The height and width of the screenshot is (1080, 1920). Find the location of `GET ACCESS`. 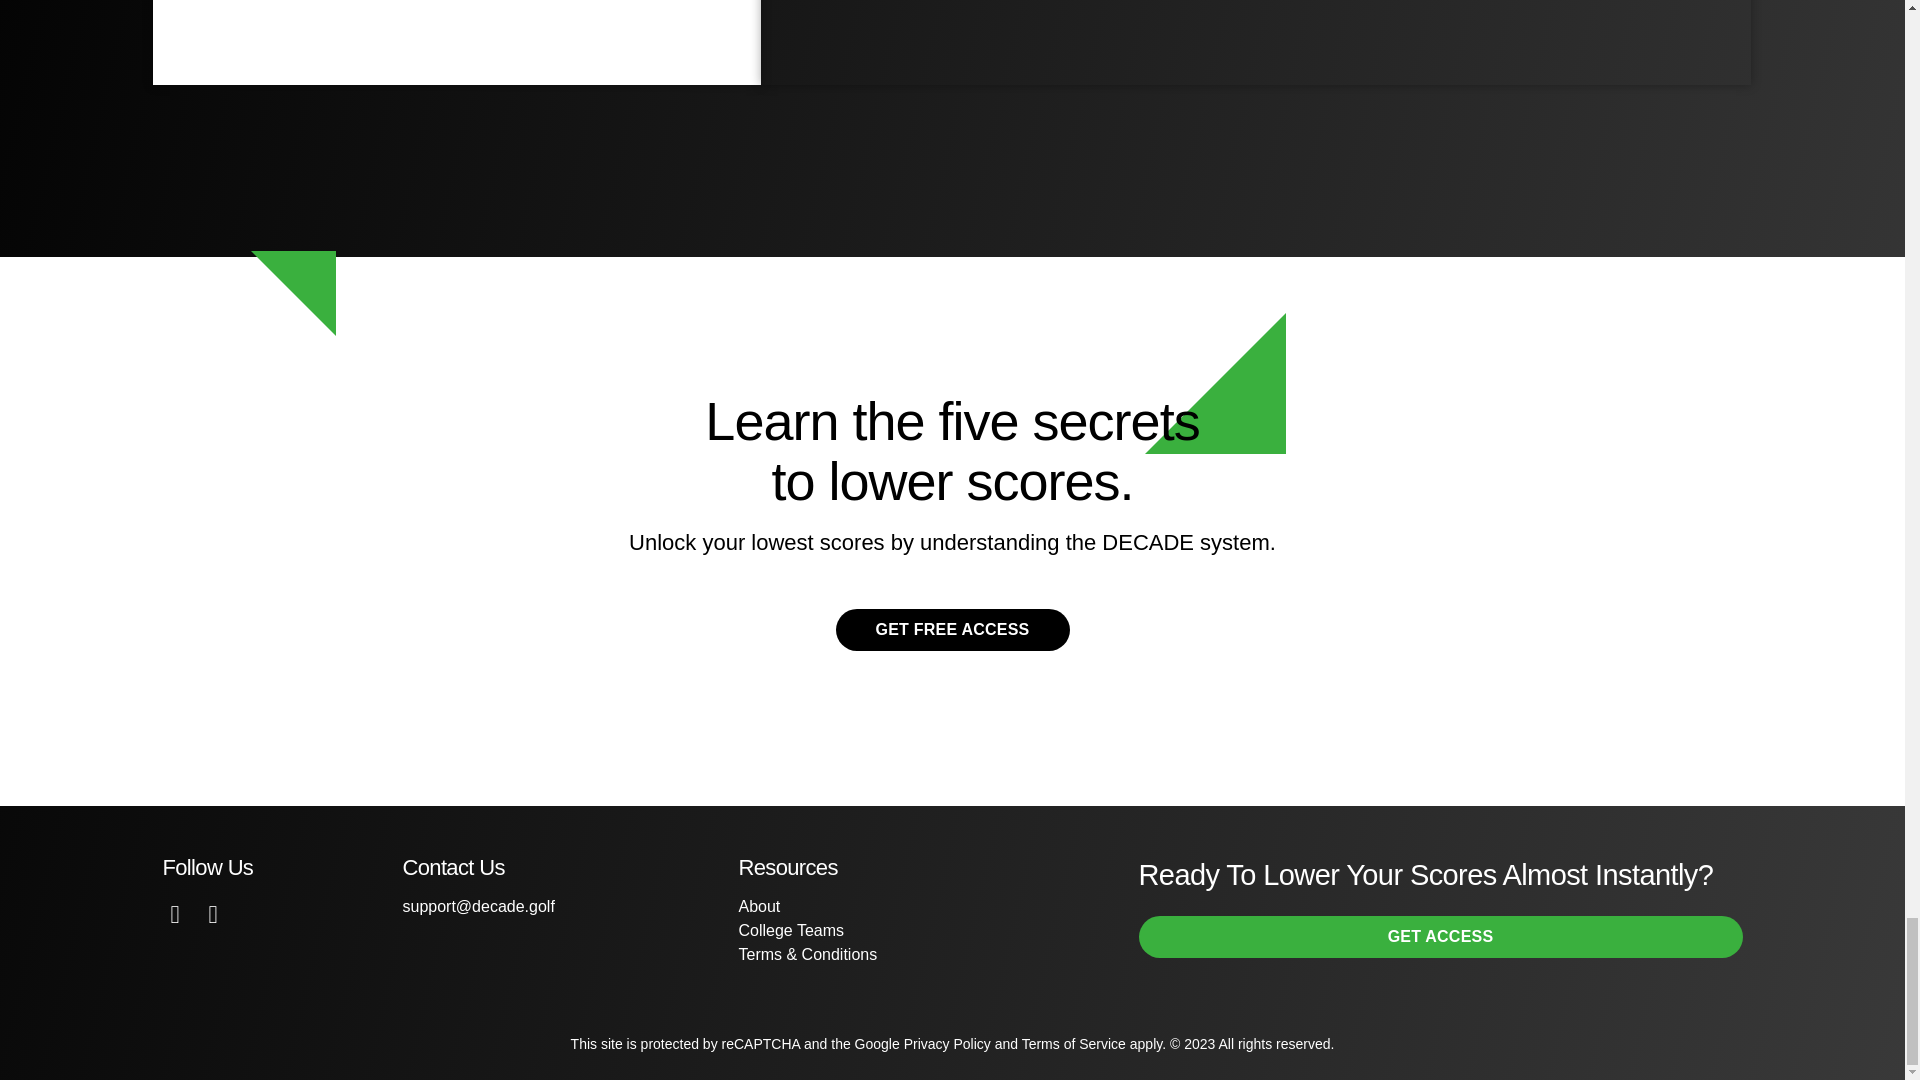

GET ACCESS is located at coordinates (1440, 937).